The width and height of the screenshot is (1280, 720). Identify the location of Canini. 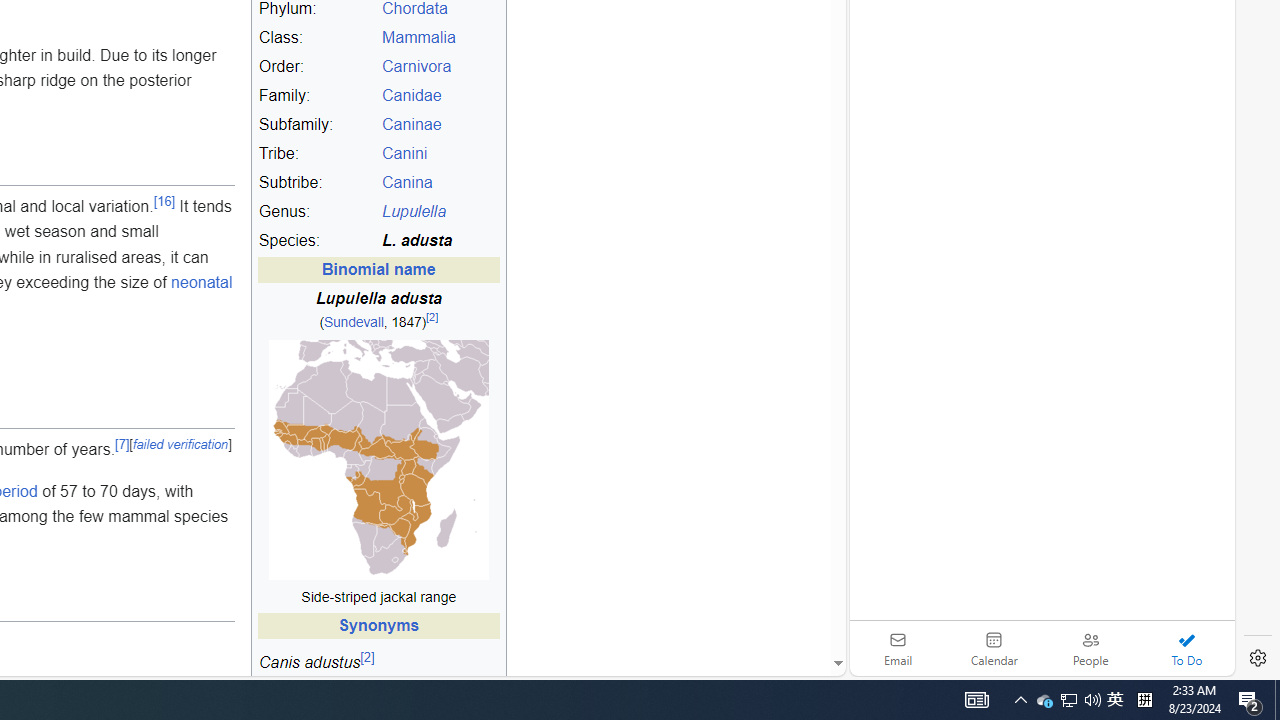
(404, 153).